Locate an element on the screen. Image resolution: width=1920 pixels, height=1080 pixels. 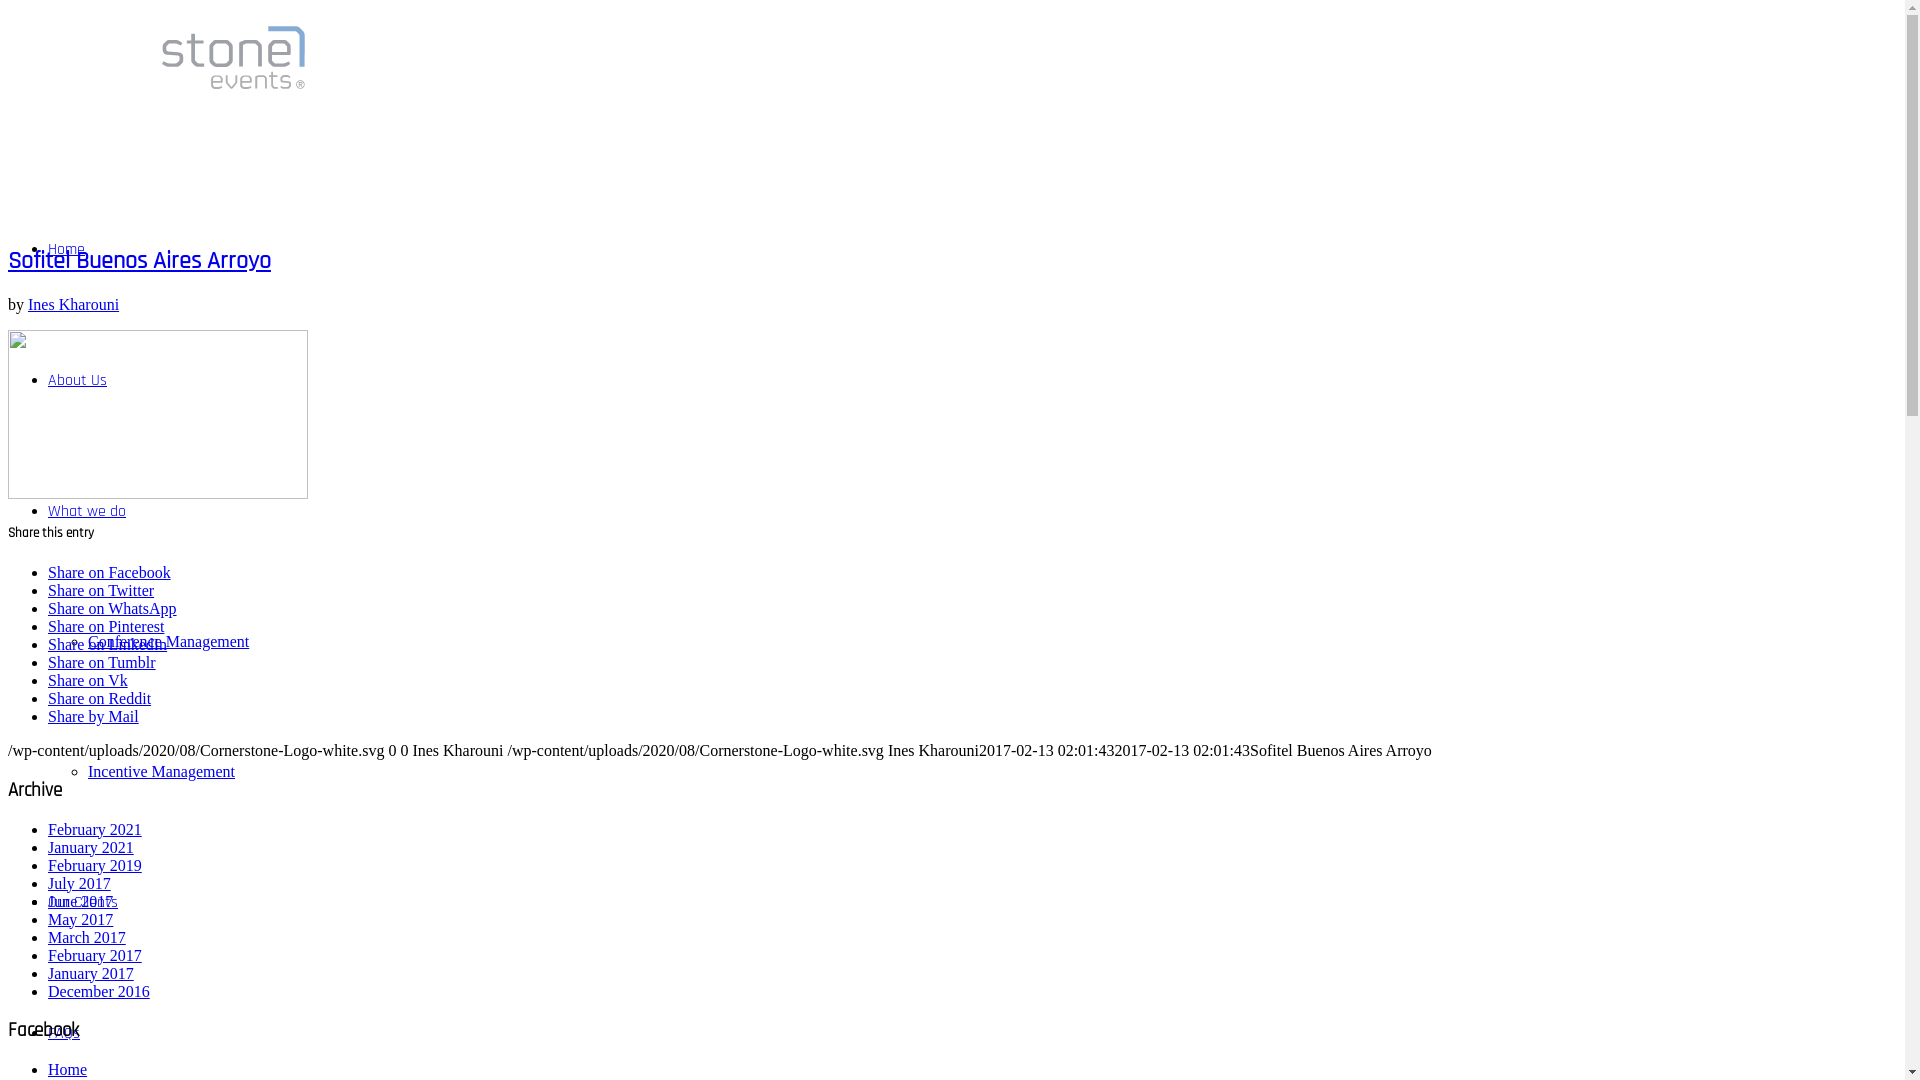
Home is located at coordinates (66, 250).